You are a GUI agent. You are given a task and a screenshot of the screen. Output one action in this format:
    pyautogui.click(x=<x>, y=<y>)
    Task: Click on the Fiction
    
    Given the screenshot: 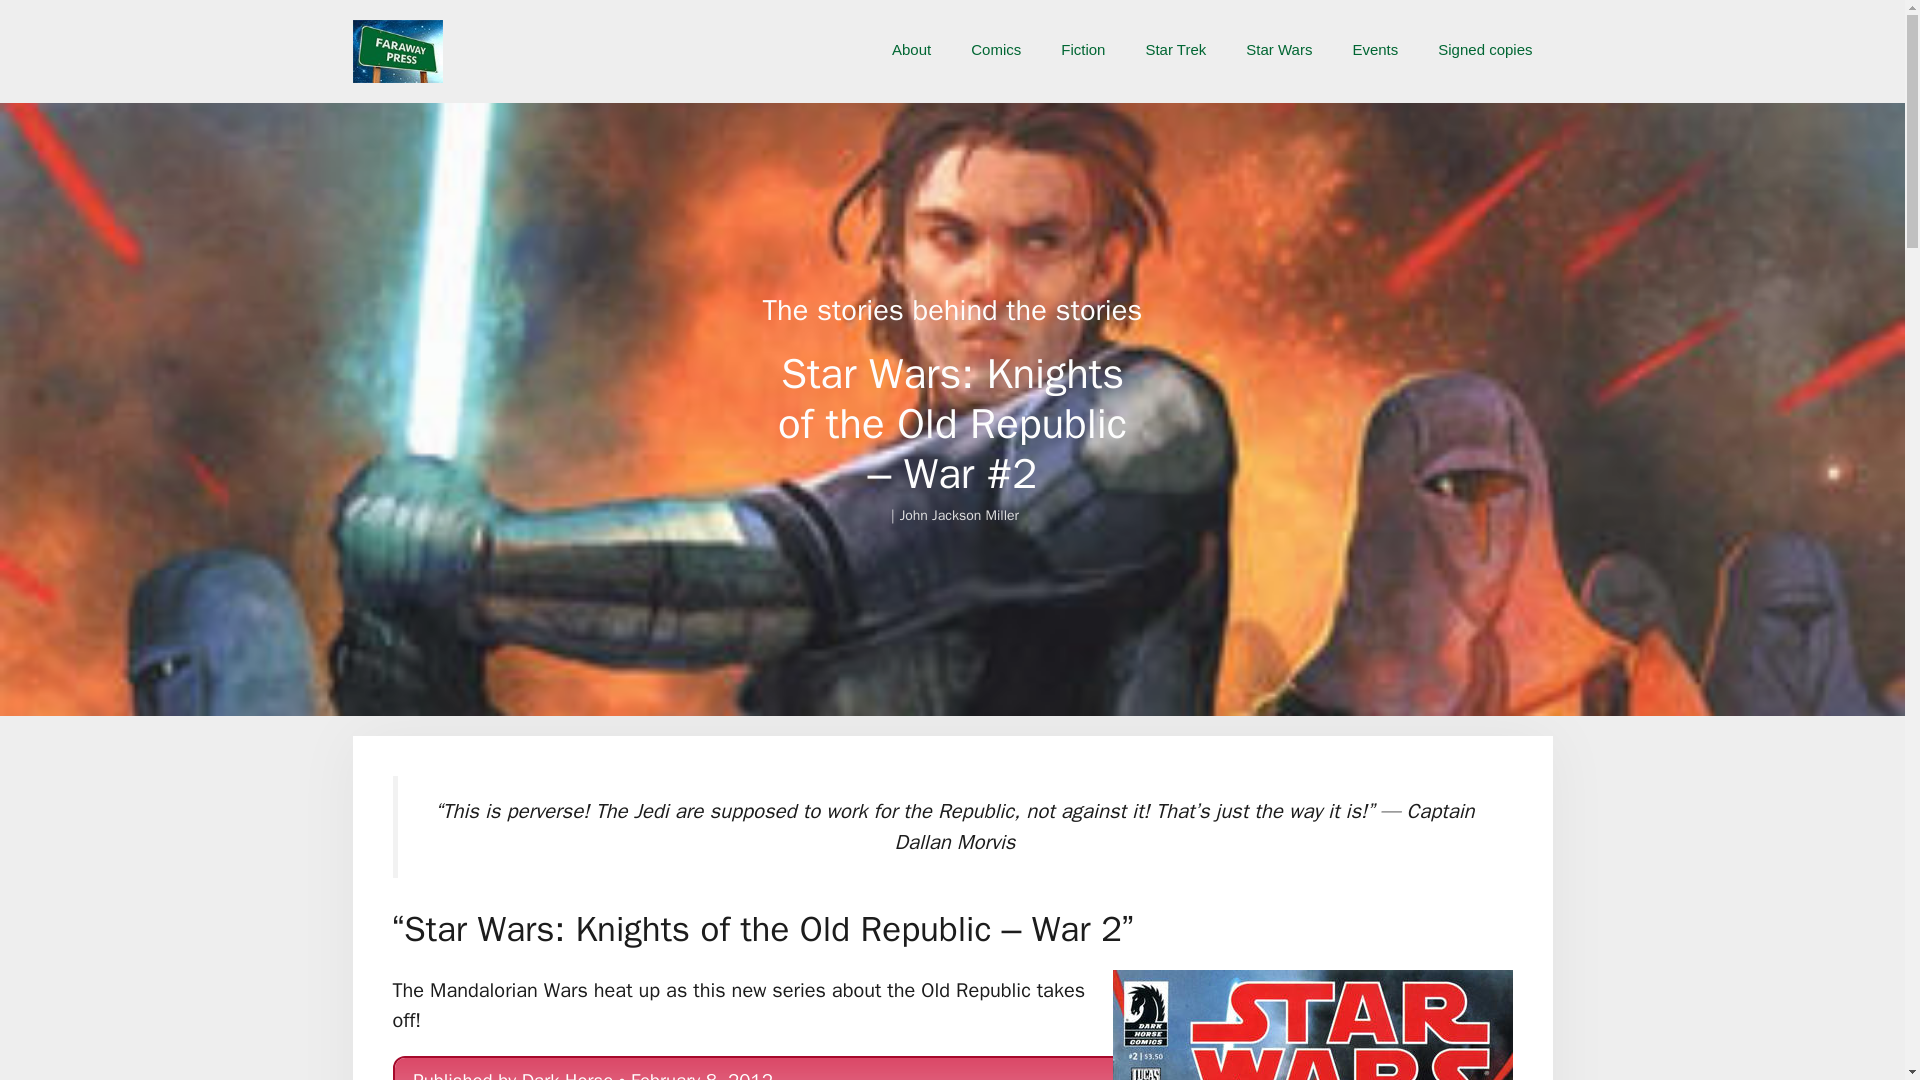 What is the action you would take?
    pyautogui.click(x=1082, y=50)
    